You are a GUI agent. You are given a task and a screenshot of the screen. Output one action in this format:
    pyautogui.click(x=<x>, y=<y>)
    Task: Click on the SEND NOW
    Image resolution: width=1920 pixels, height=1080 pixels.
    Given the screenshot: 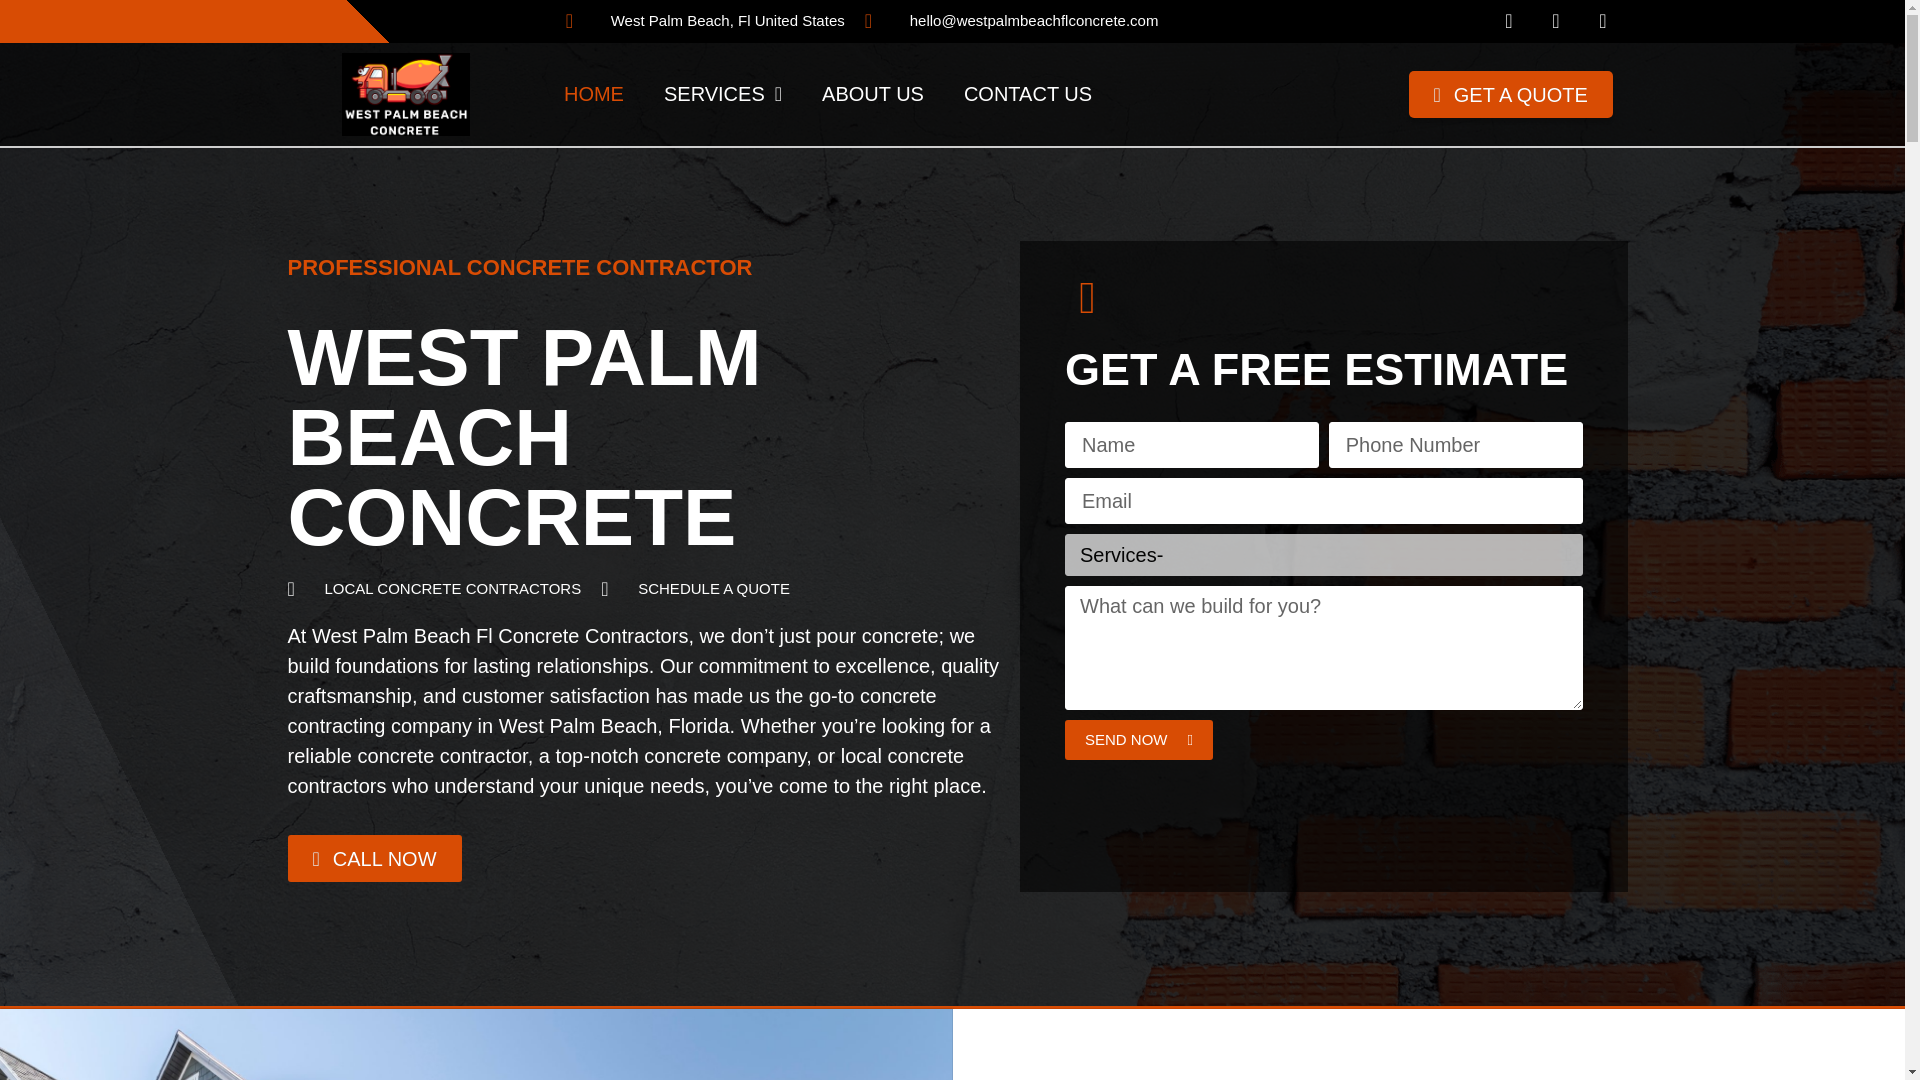 What is the action you would take?
    pyautogui.click(x=1139, y=740)
    